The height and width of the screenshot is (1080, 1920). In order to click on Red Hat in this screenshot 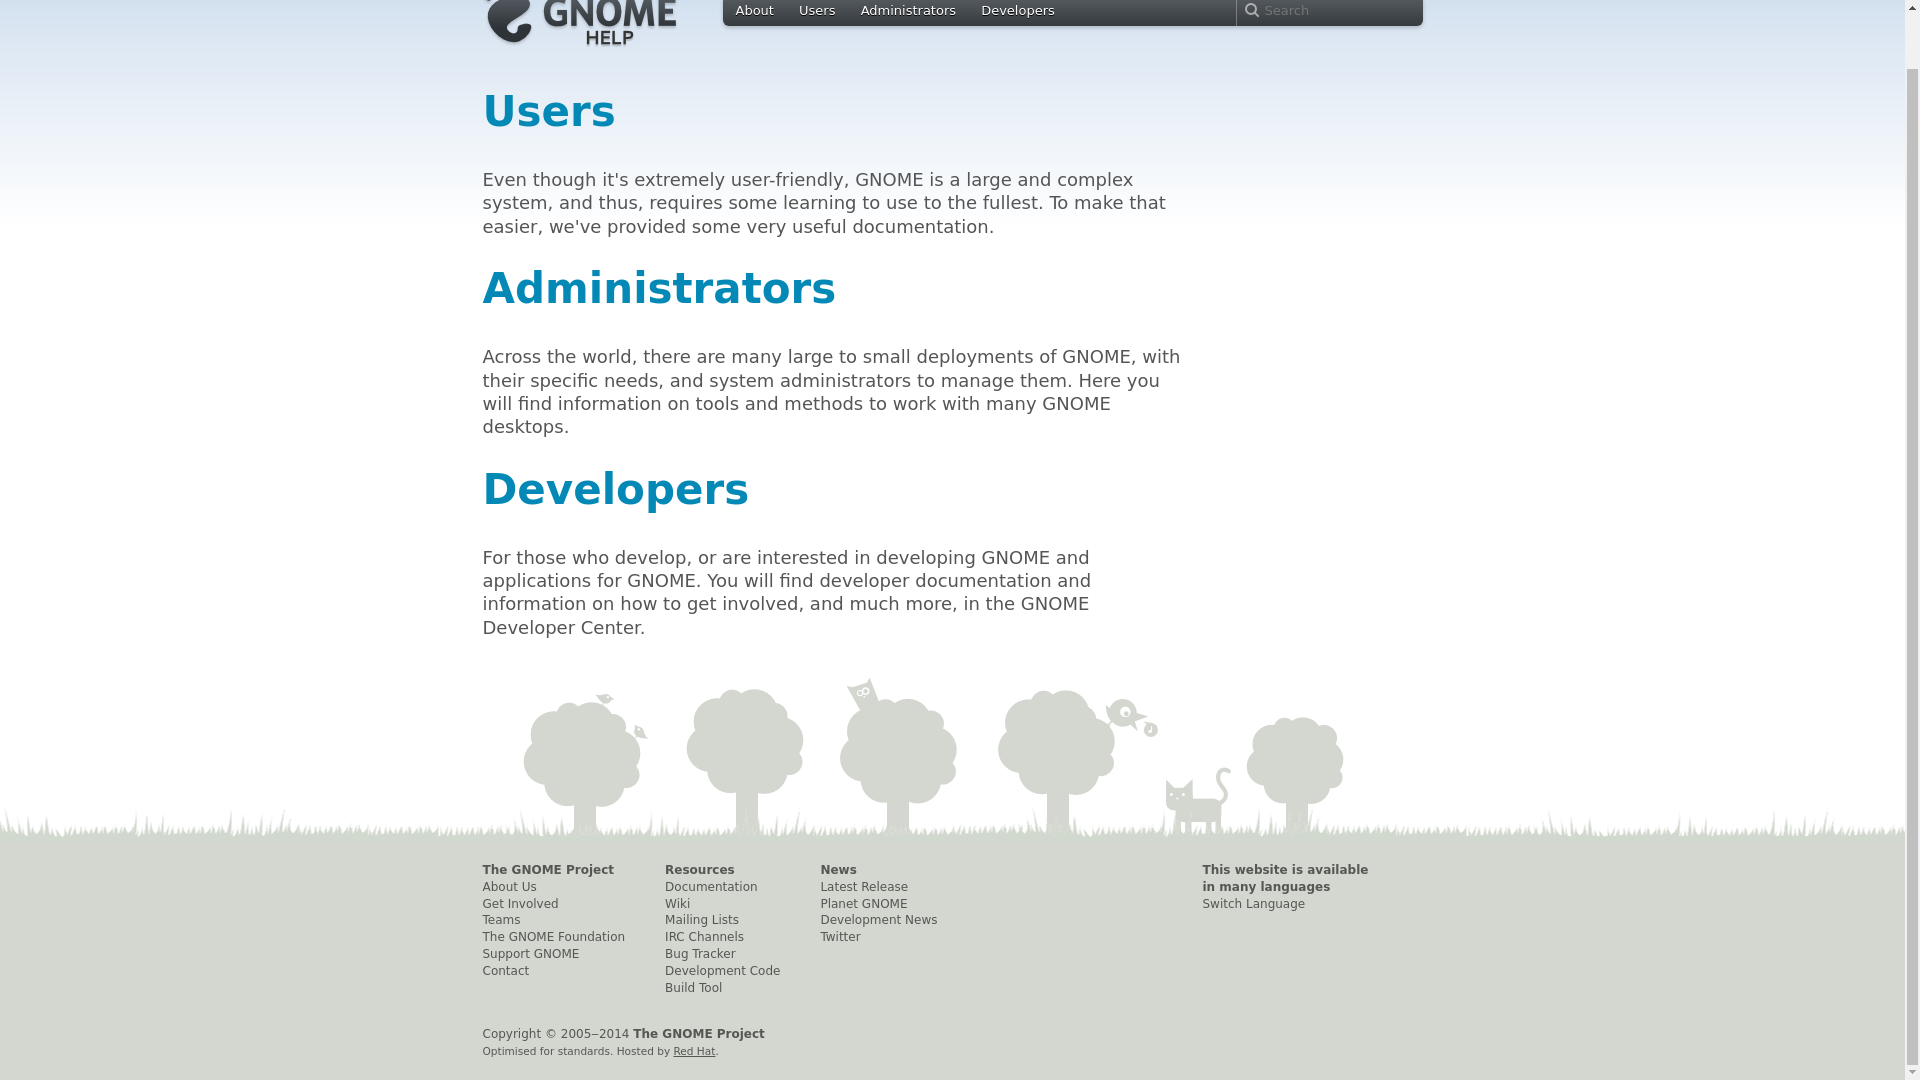, I will do `click(694, 1051)`.